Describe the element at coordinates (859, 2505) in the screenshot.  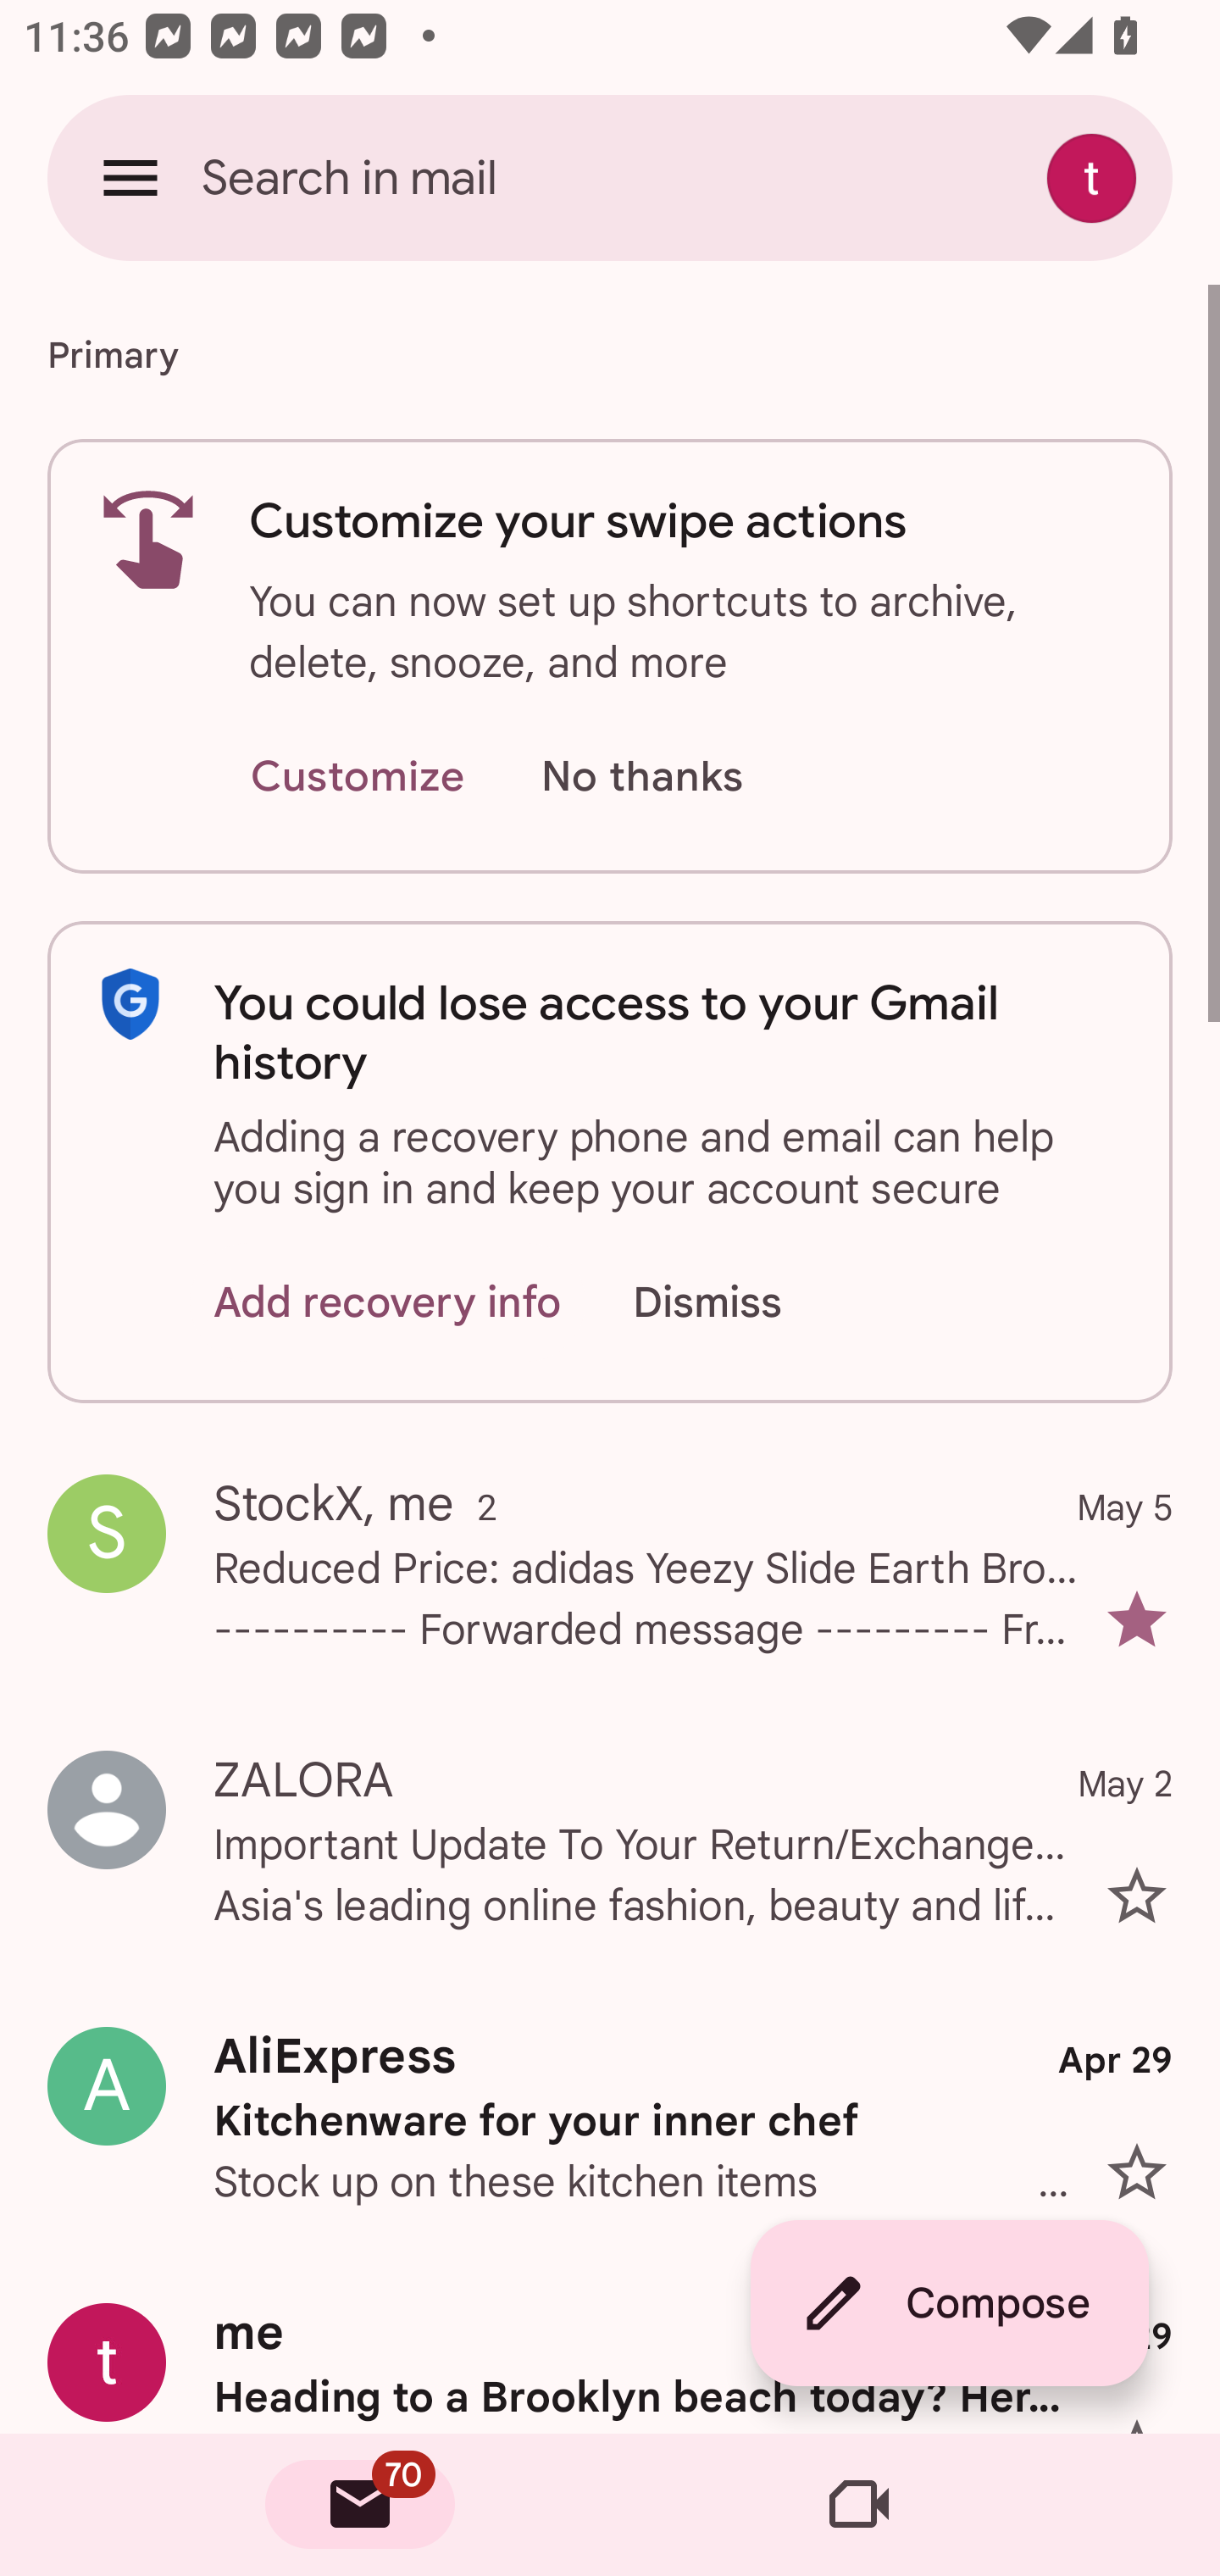
I see `Meet` at that location.